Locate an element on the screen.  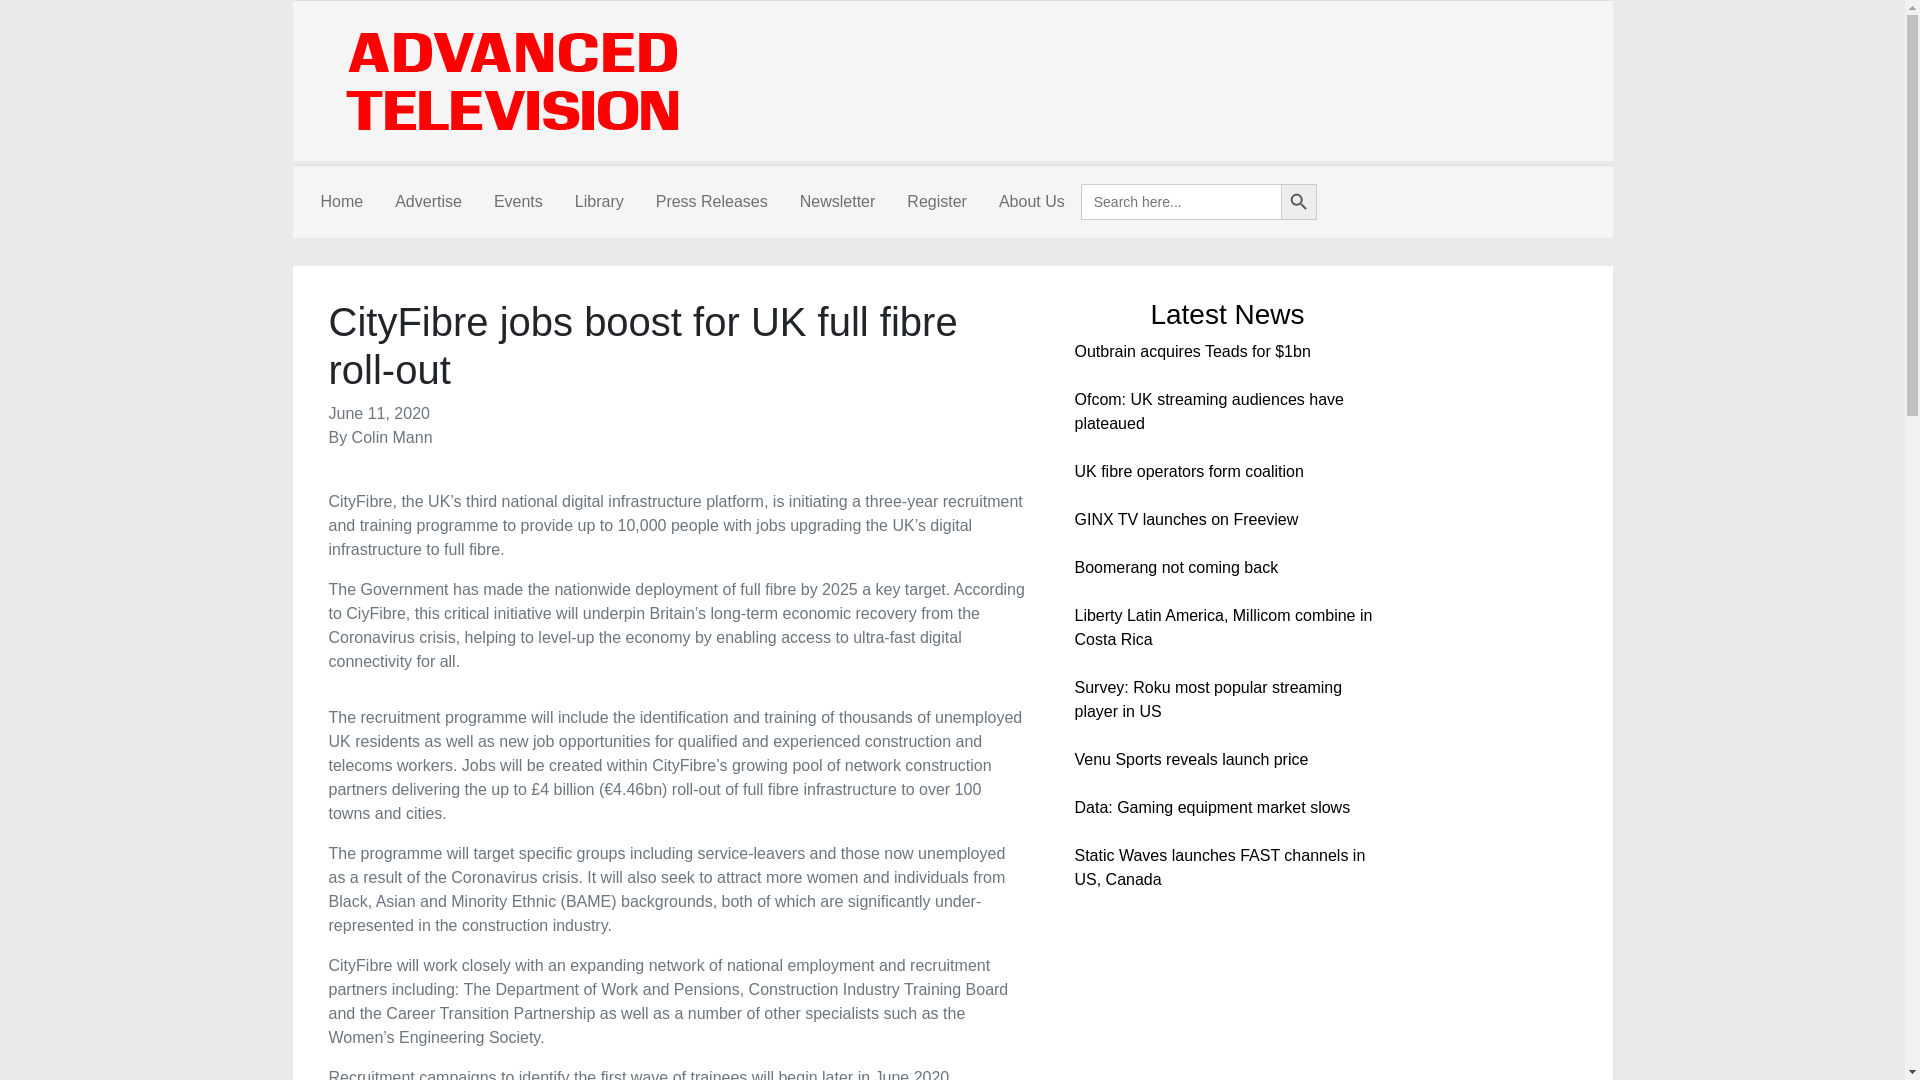
Newsletter is located at coordinates (838, 202).